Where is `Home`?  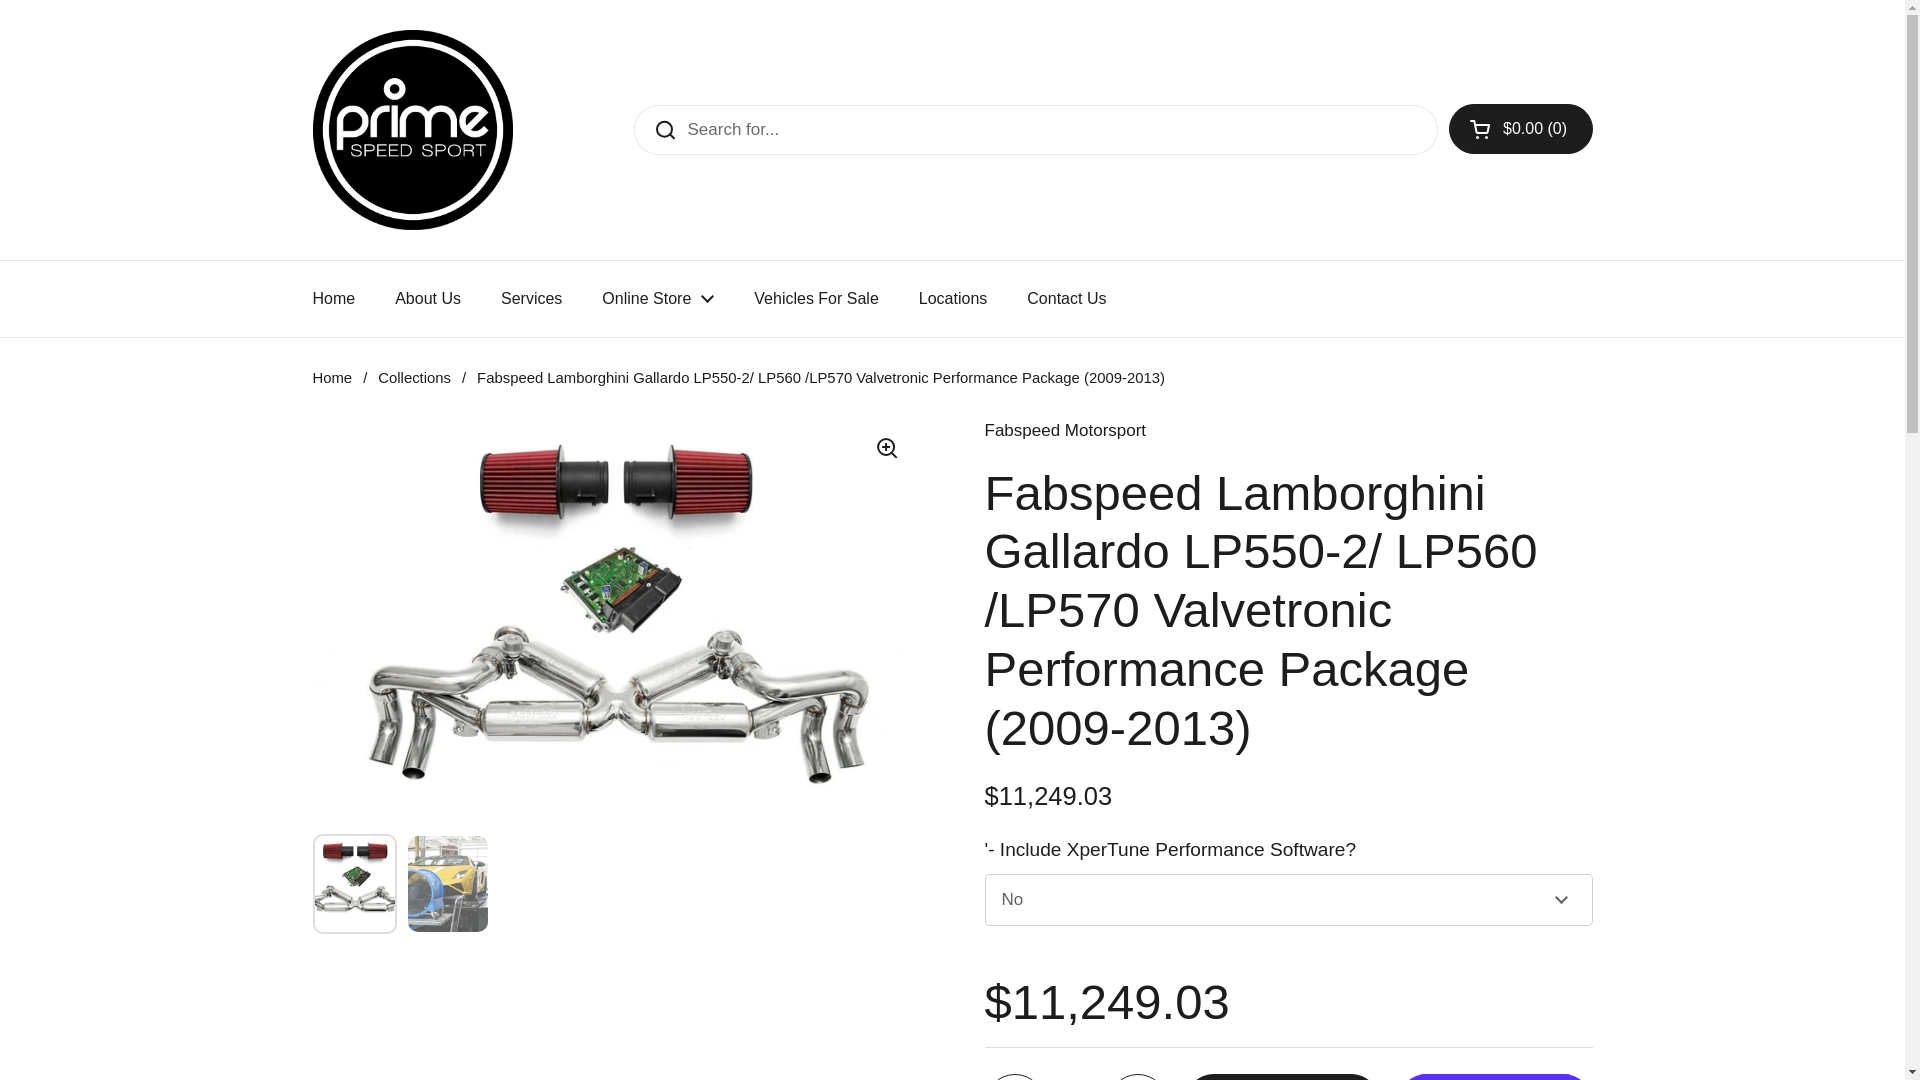 Home is located at coordinates (332, 298).